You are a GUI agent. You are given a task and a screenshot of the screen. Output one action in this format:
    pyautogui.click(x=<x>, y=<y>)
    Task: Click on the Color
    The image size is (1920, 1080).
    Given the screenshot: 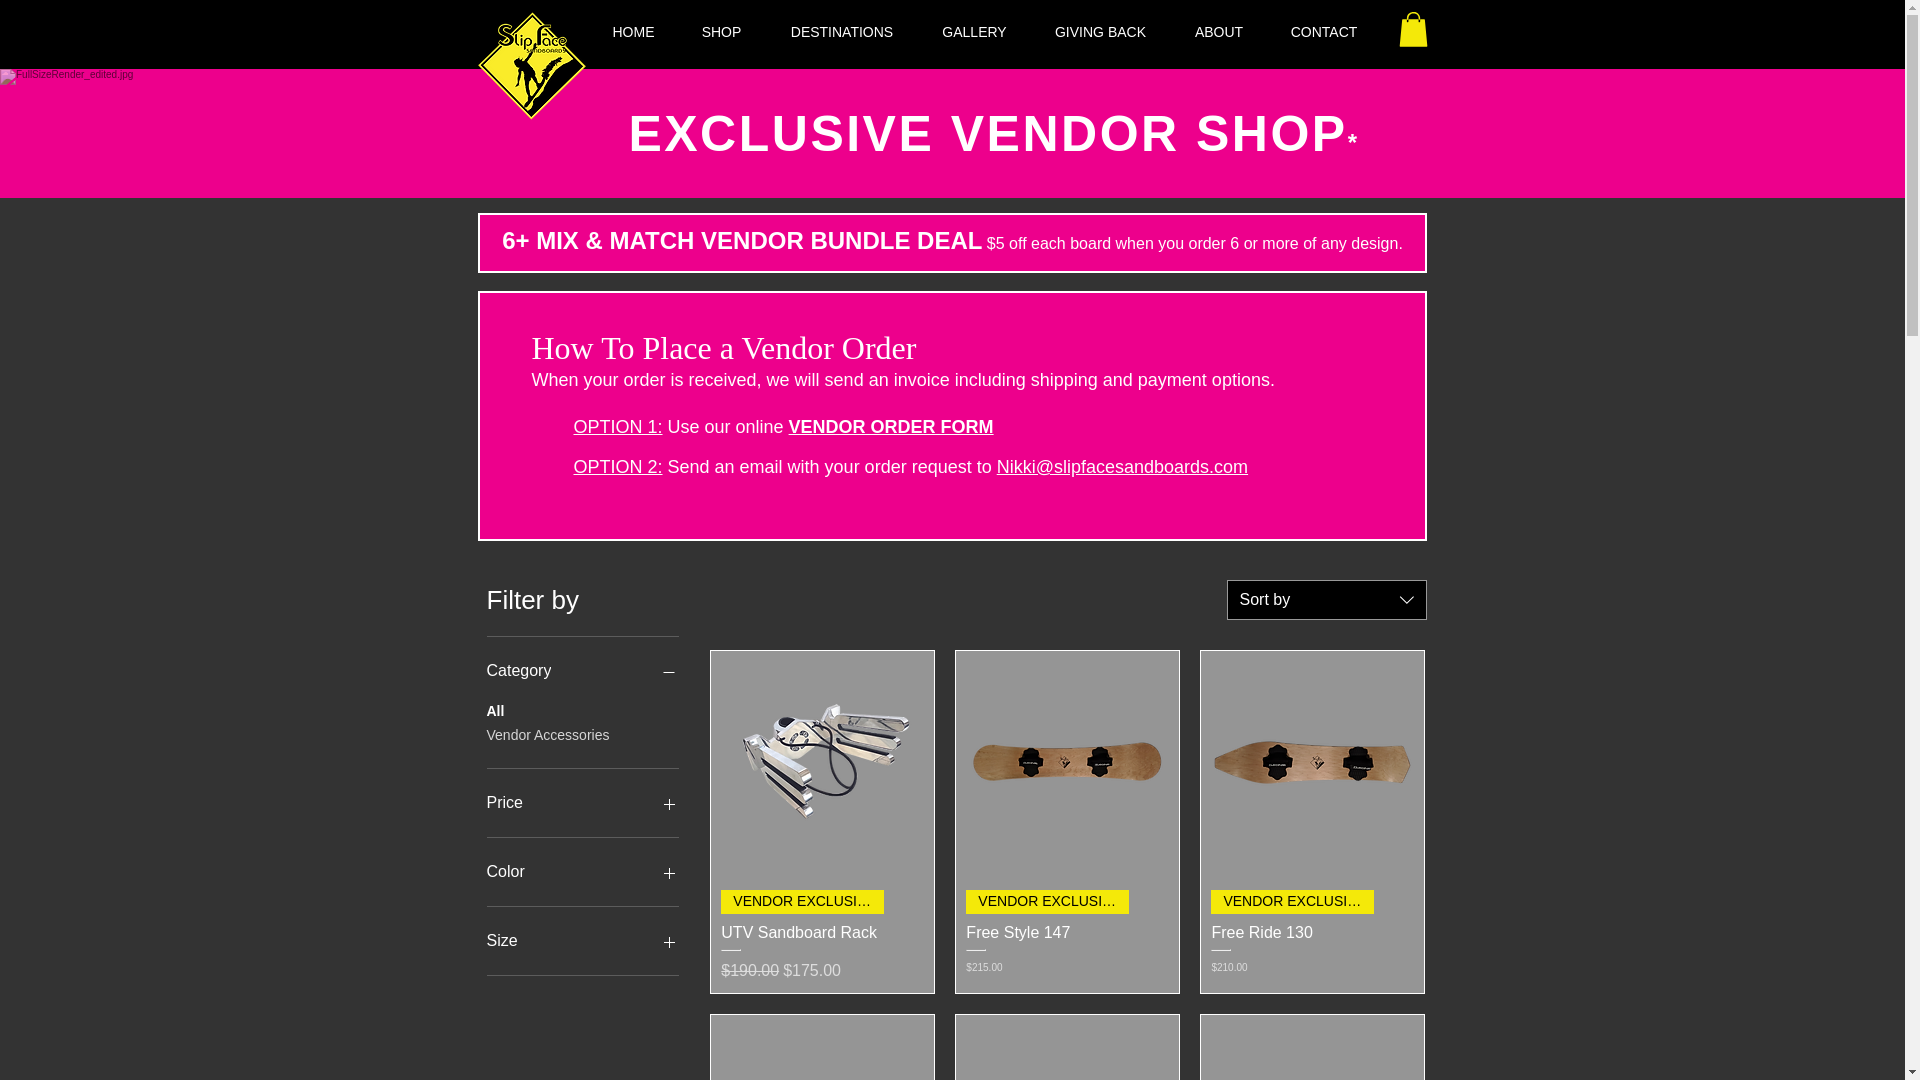 What is the action you would take?
    pyautogui.click(x=582, y=871)
    